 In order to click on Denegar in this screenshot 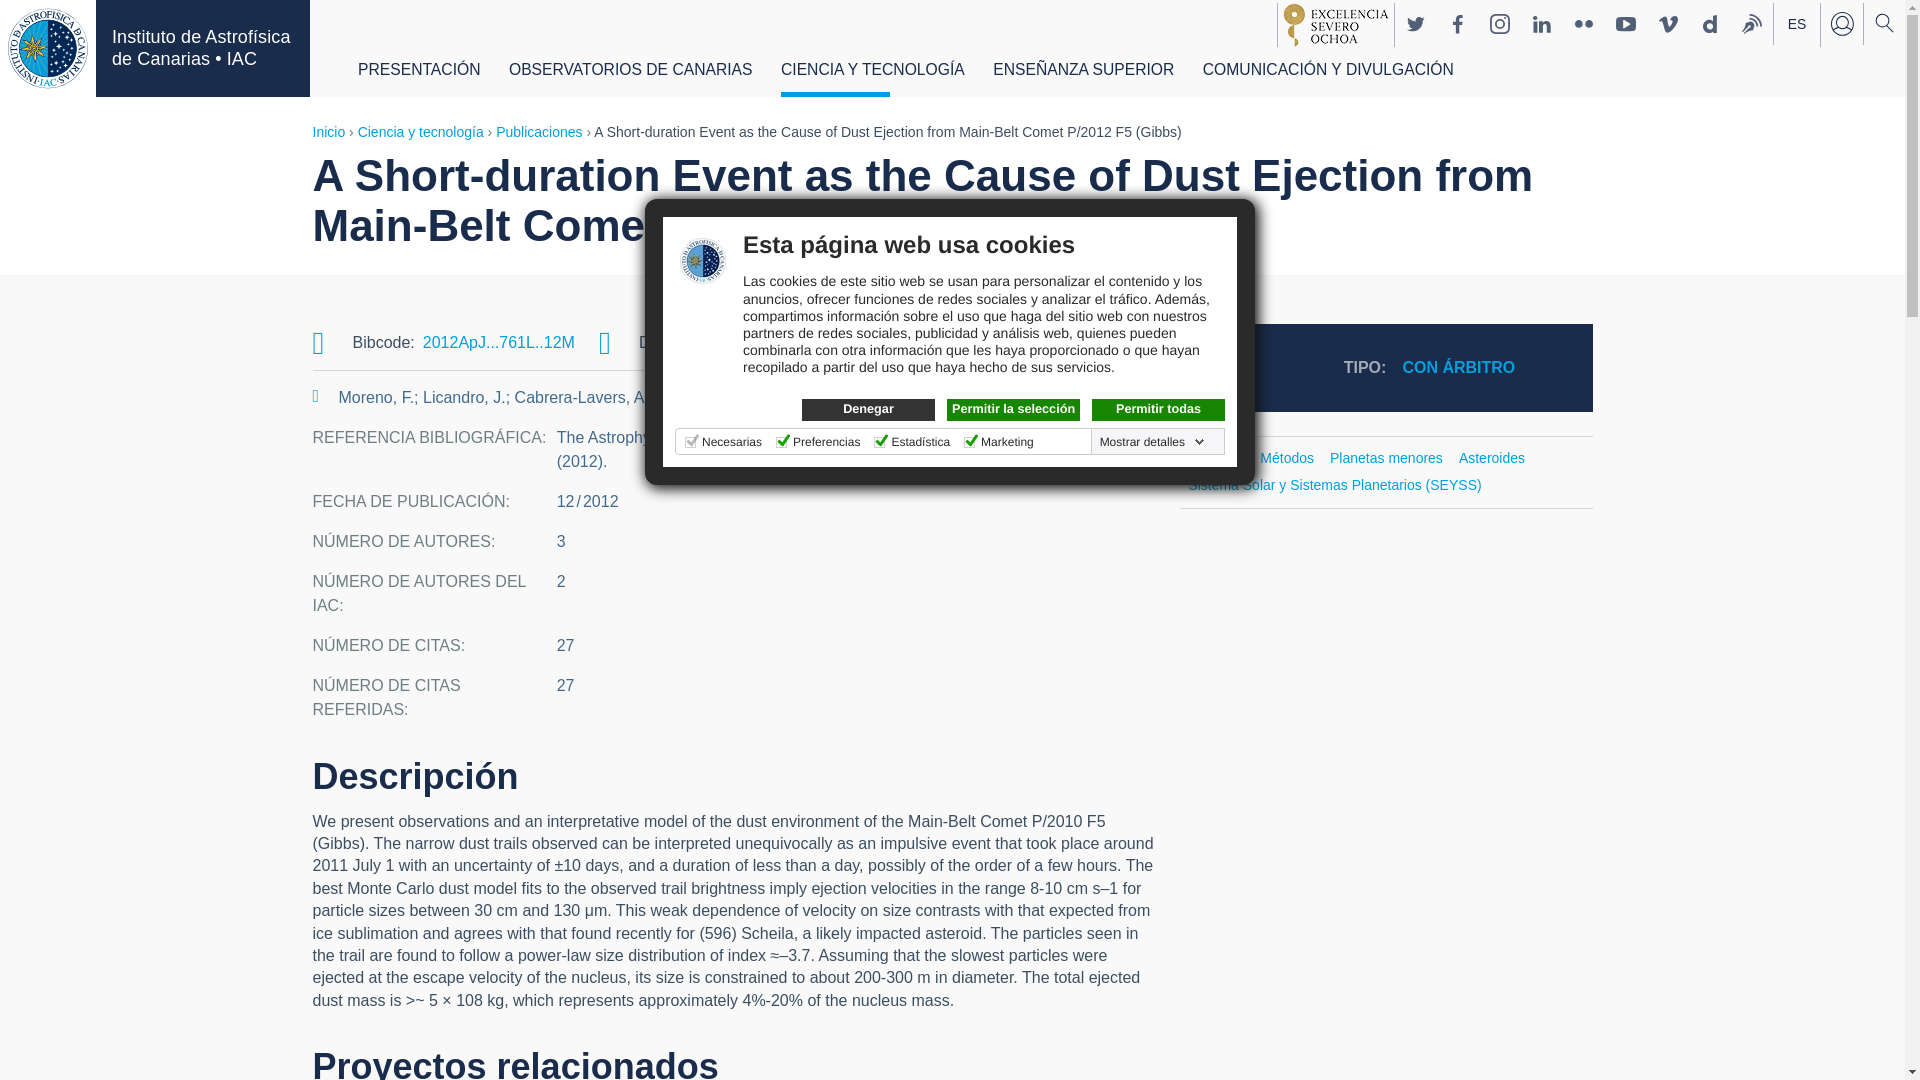, I will do `click(868, 410)`.